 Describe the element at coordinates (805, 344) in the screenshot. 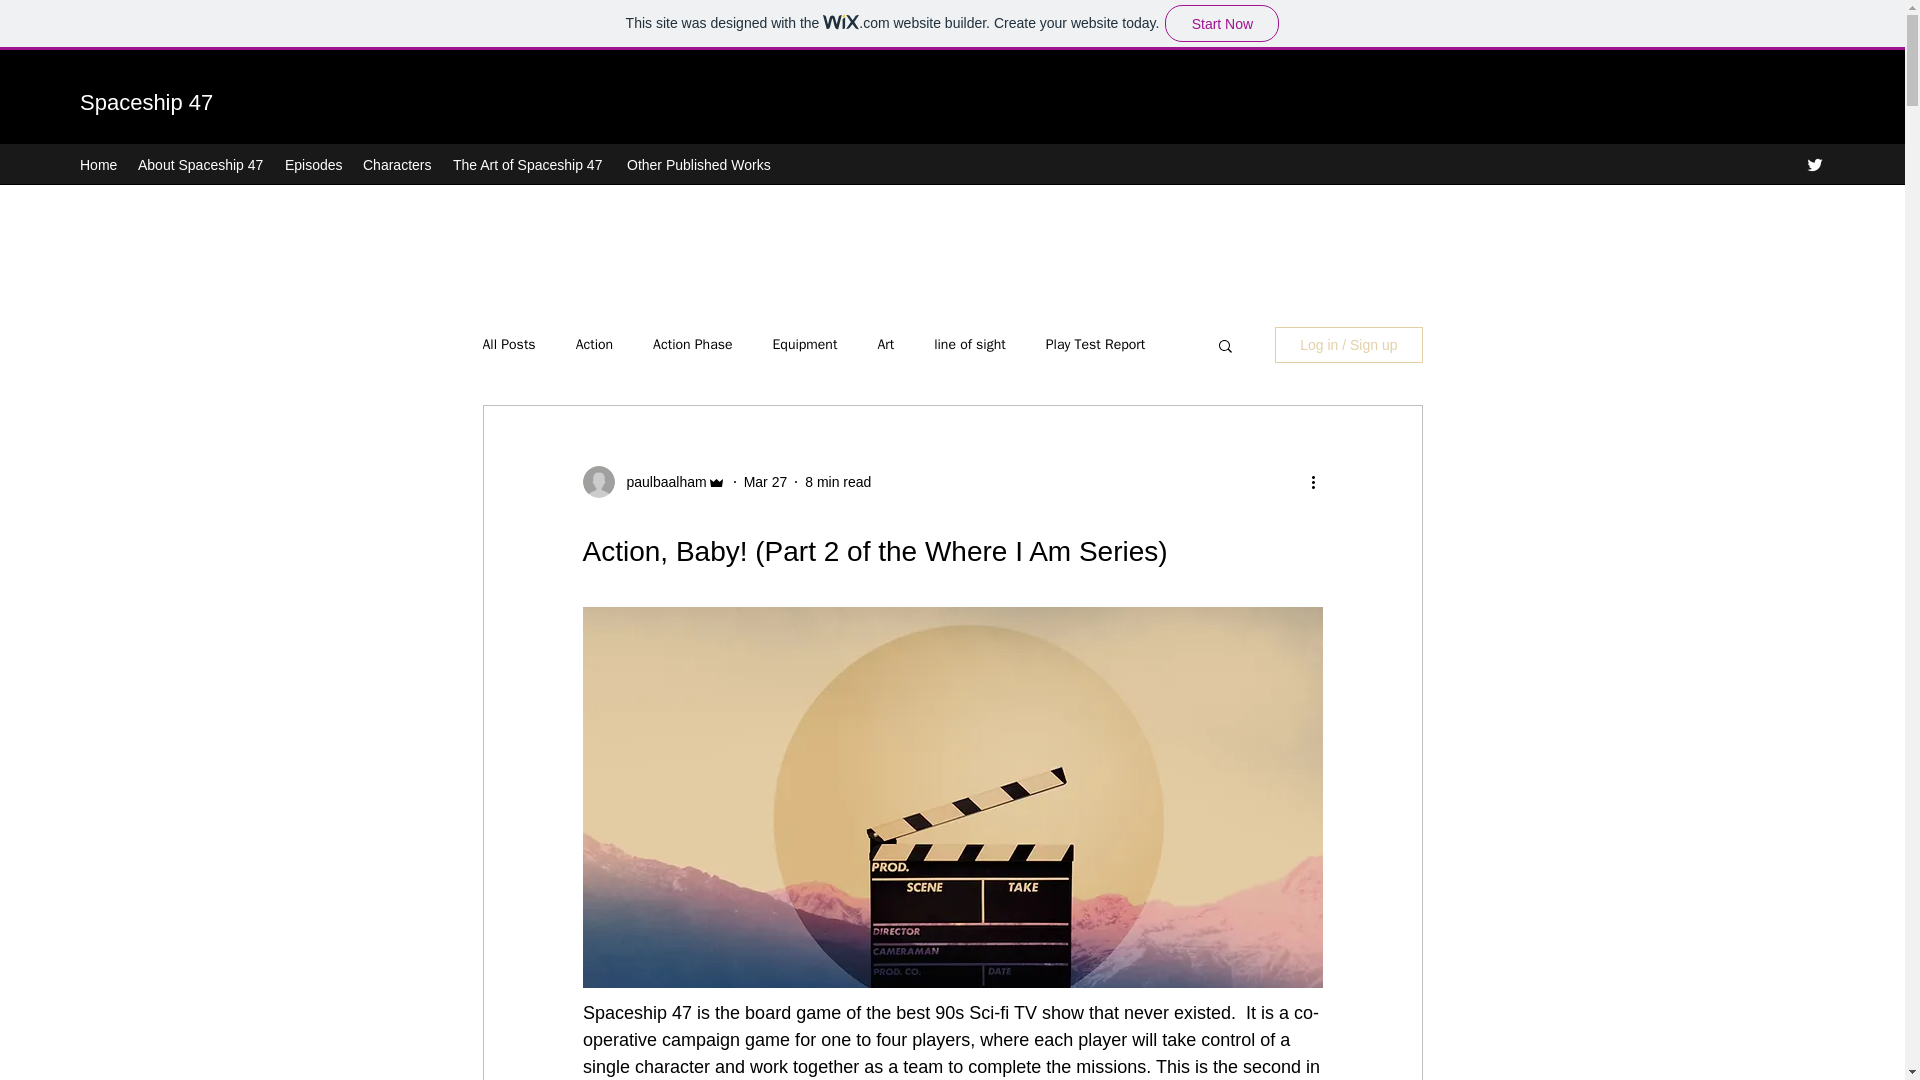

I see `Equipment` at that location.